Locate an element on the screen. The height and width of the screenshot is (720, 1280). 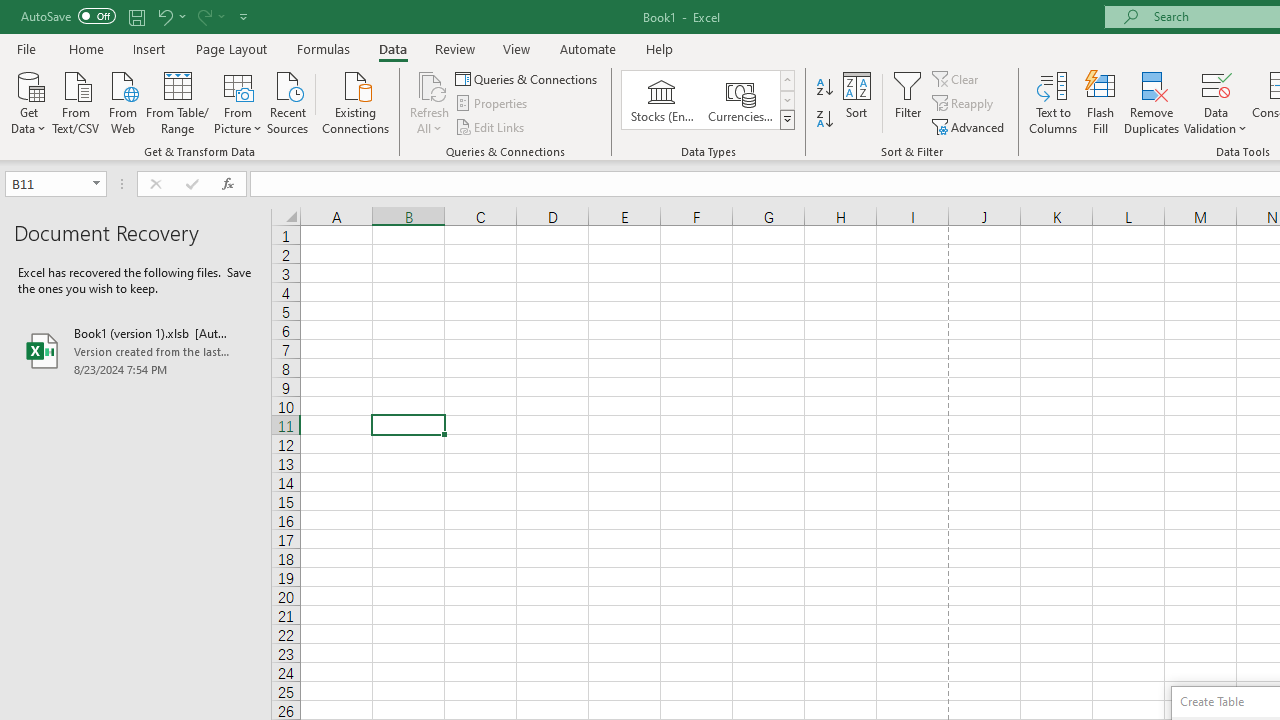
From Table/Range is located at coordinates (178, 101).